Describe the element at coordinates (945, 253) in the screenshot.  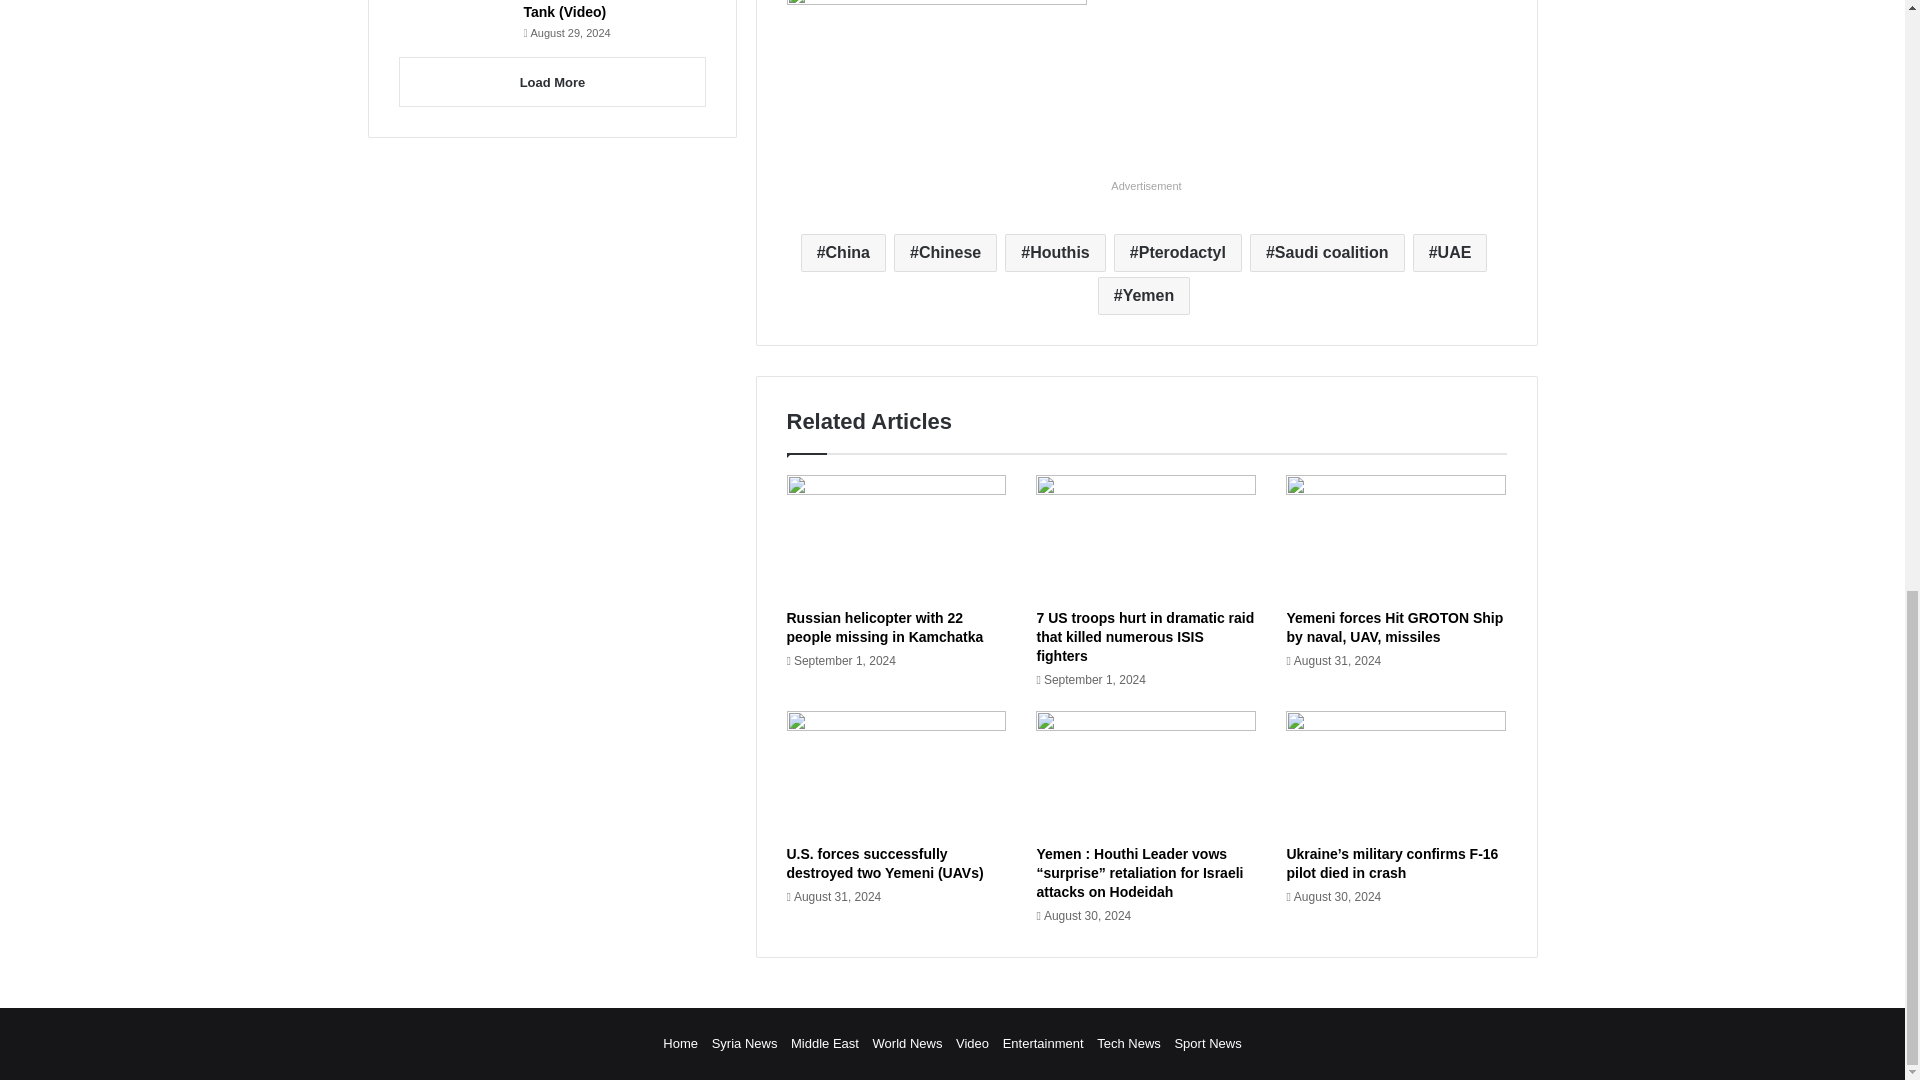
I see `Chinese` at that location.